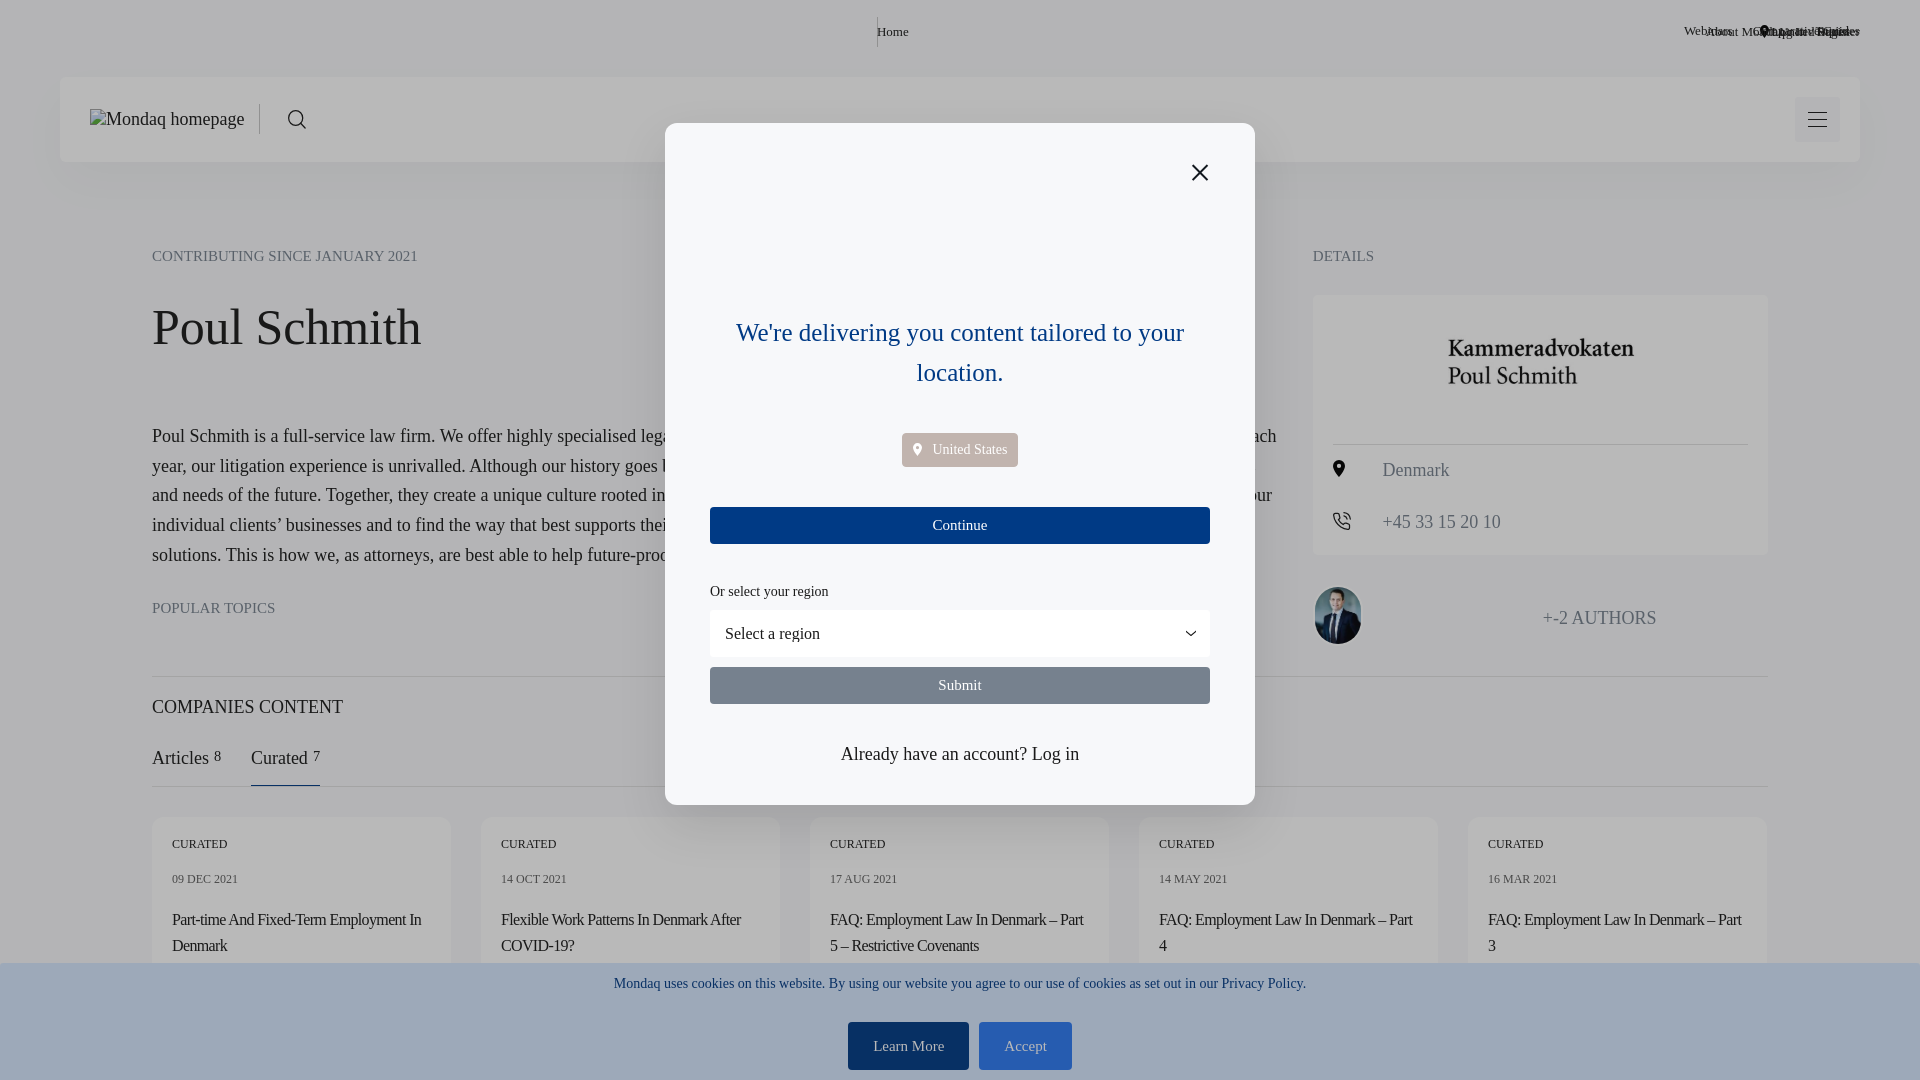 The image size is (1920, 1080). Describe the element at coordinates (1746, 31) in the screenshot. I see `About Mondaq` at that location.